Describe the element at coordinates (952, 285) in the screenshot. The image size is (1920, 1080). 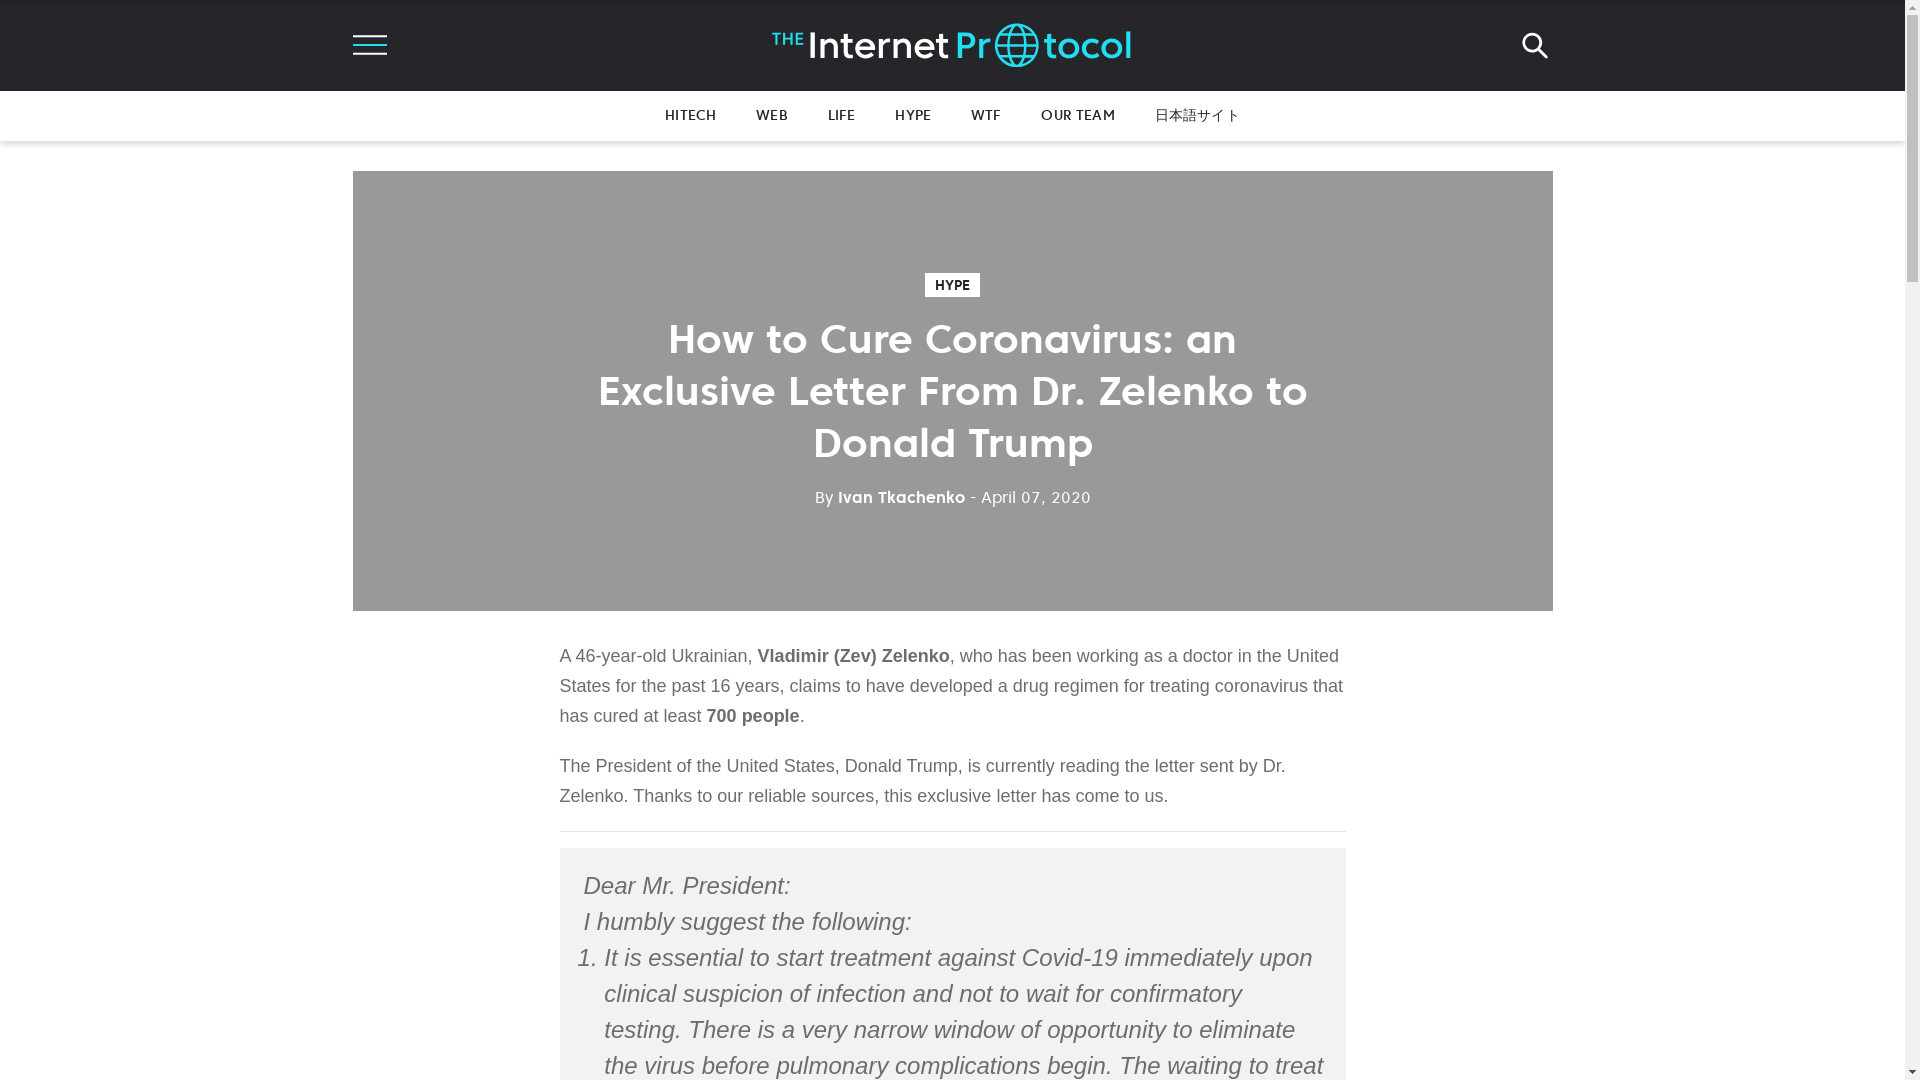
I see `HYPE` at that location.